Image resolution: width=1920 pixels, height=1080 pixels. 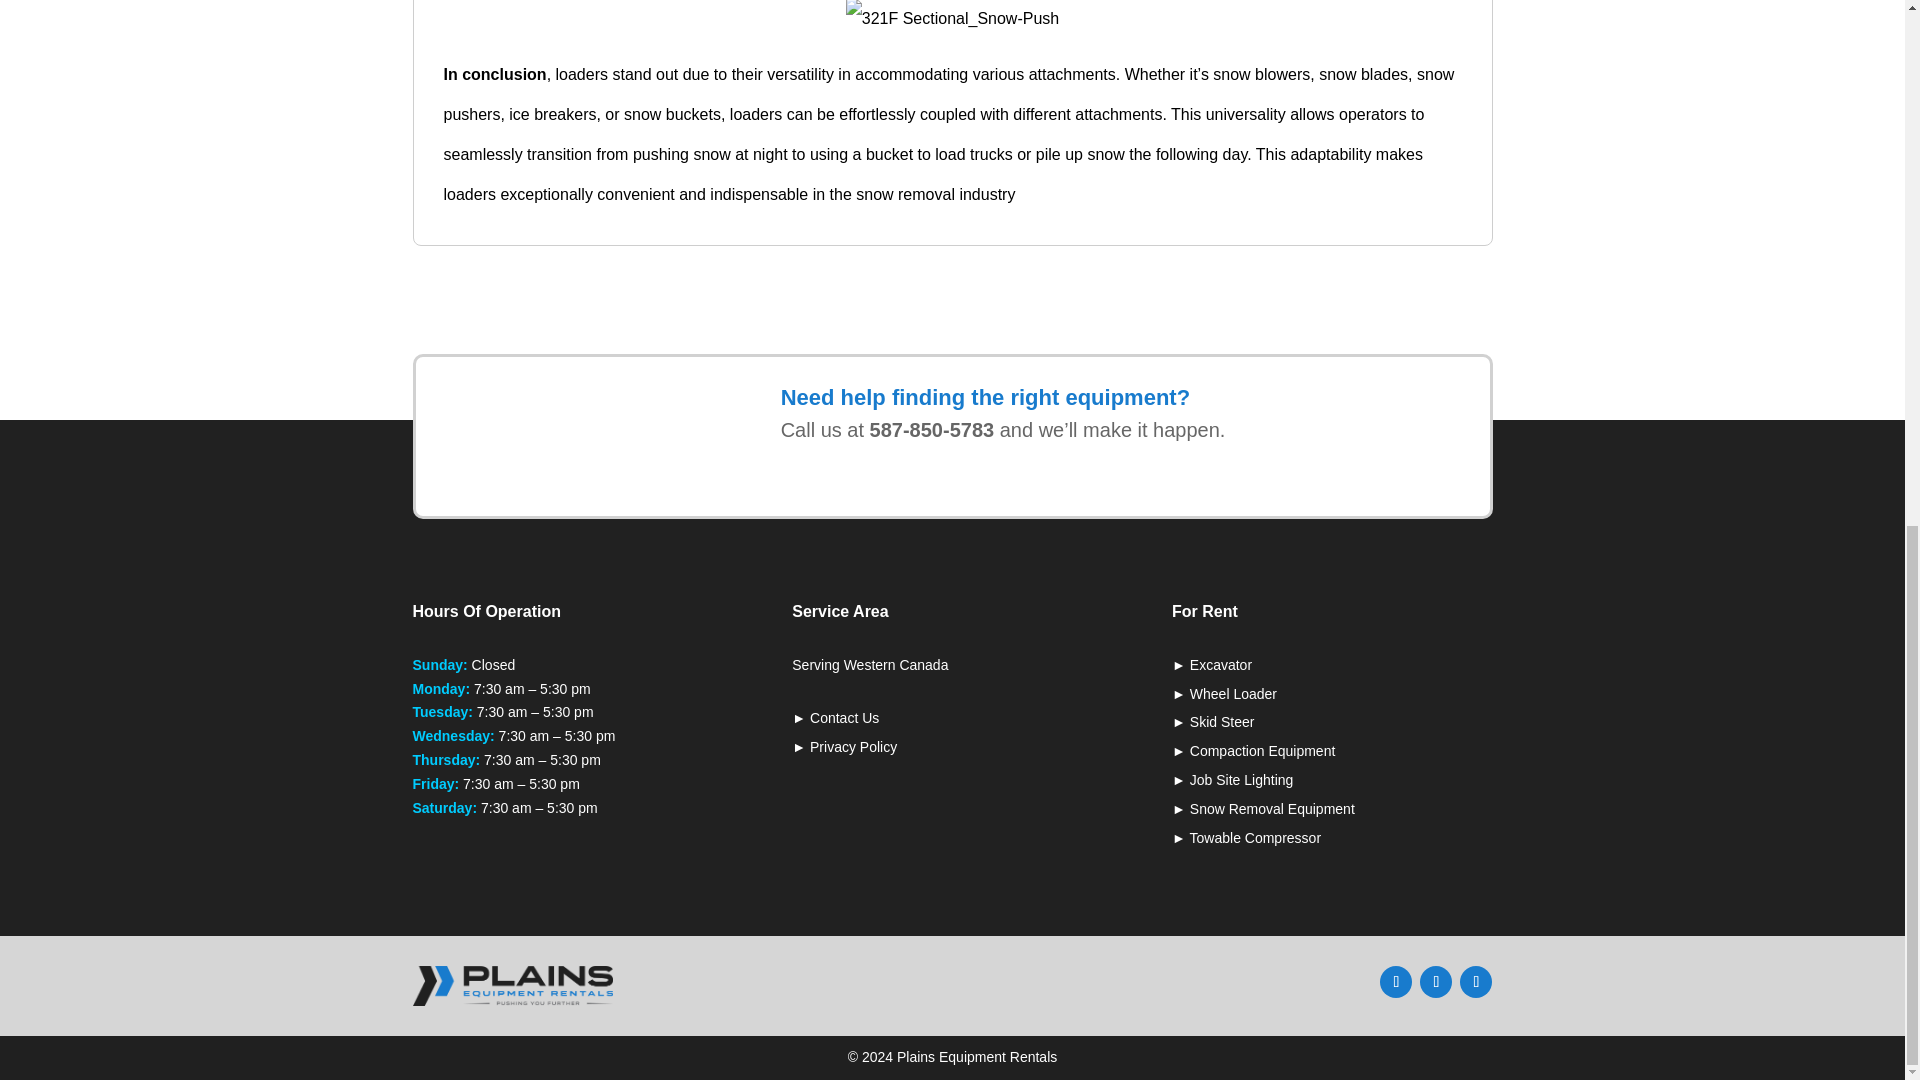 I want to click on Follow on Facebook, so click(x=1396, y=981).